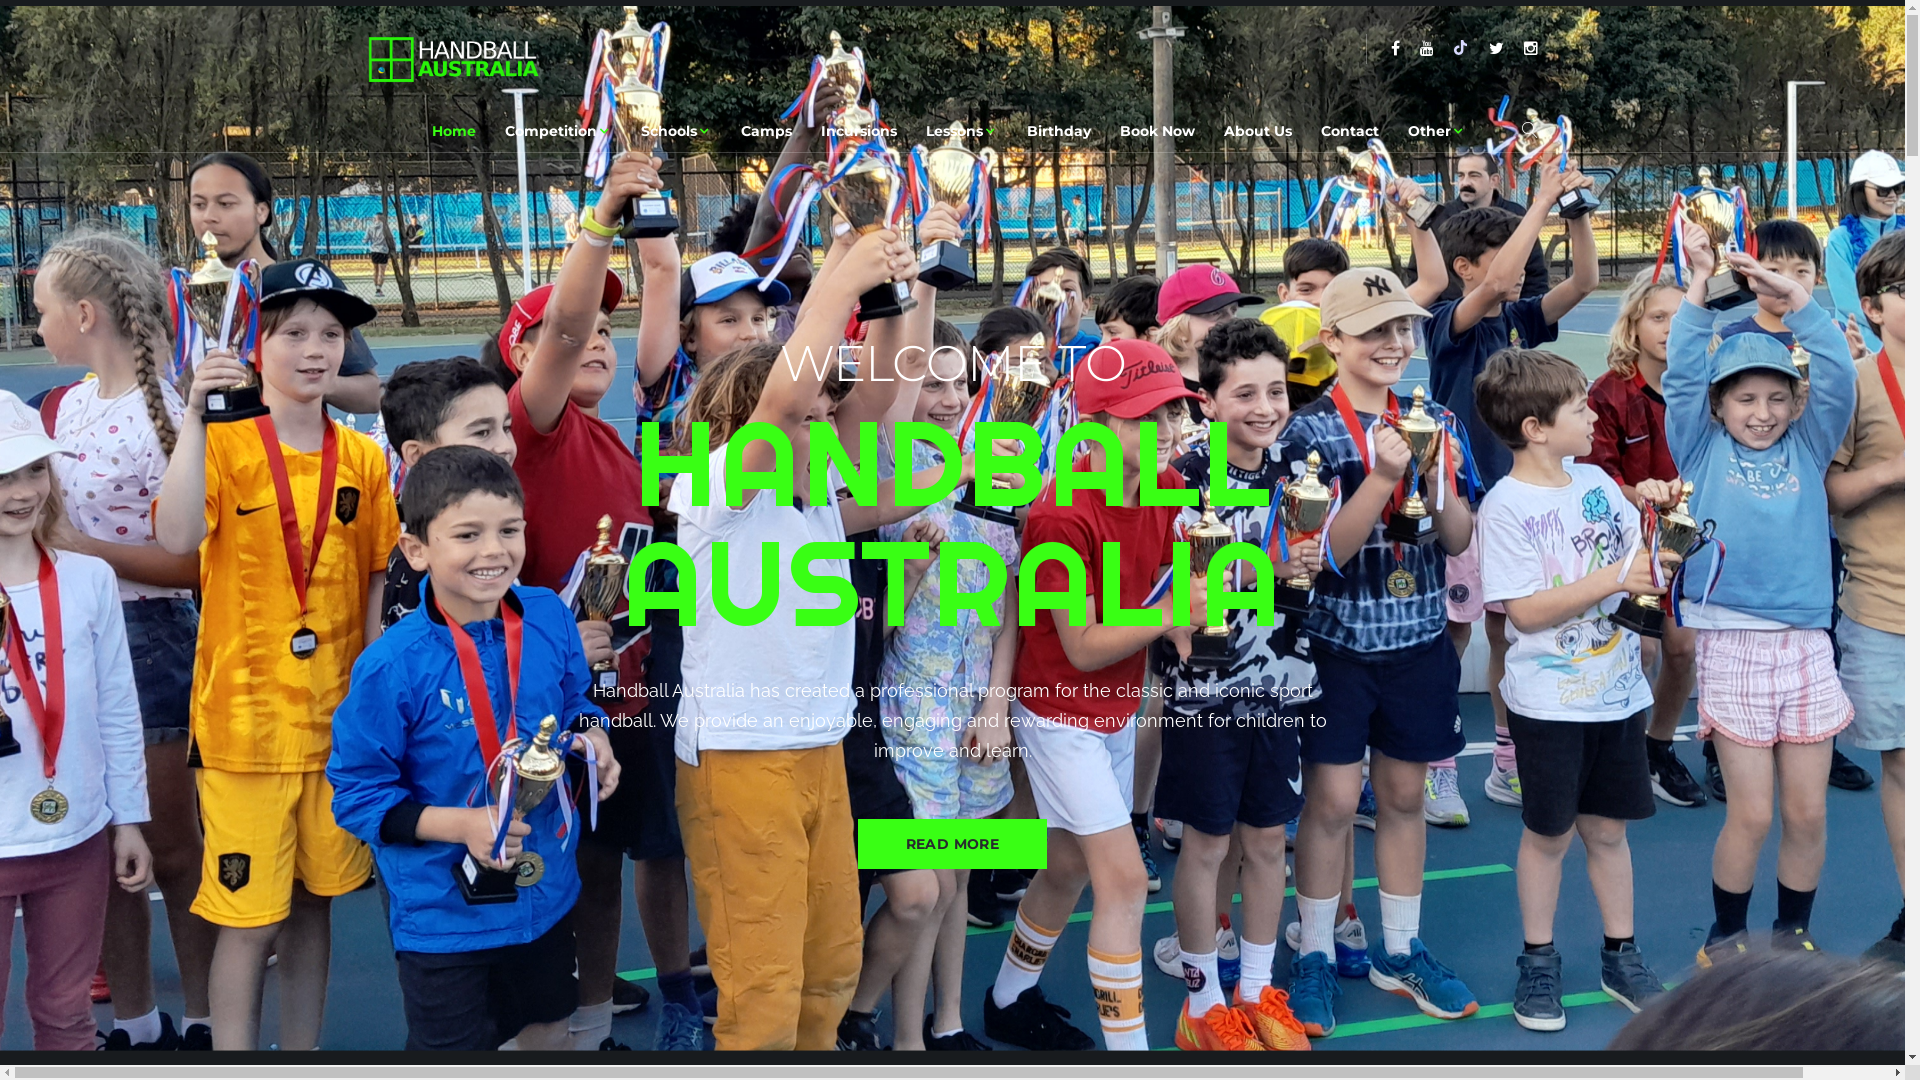 The image size is (1920, 1080). What do you see at coordinates (1349, 131) in the screenshot?
I see `Contact` at bounding box center [1349, 131].